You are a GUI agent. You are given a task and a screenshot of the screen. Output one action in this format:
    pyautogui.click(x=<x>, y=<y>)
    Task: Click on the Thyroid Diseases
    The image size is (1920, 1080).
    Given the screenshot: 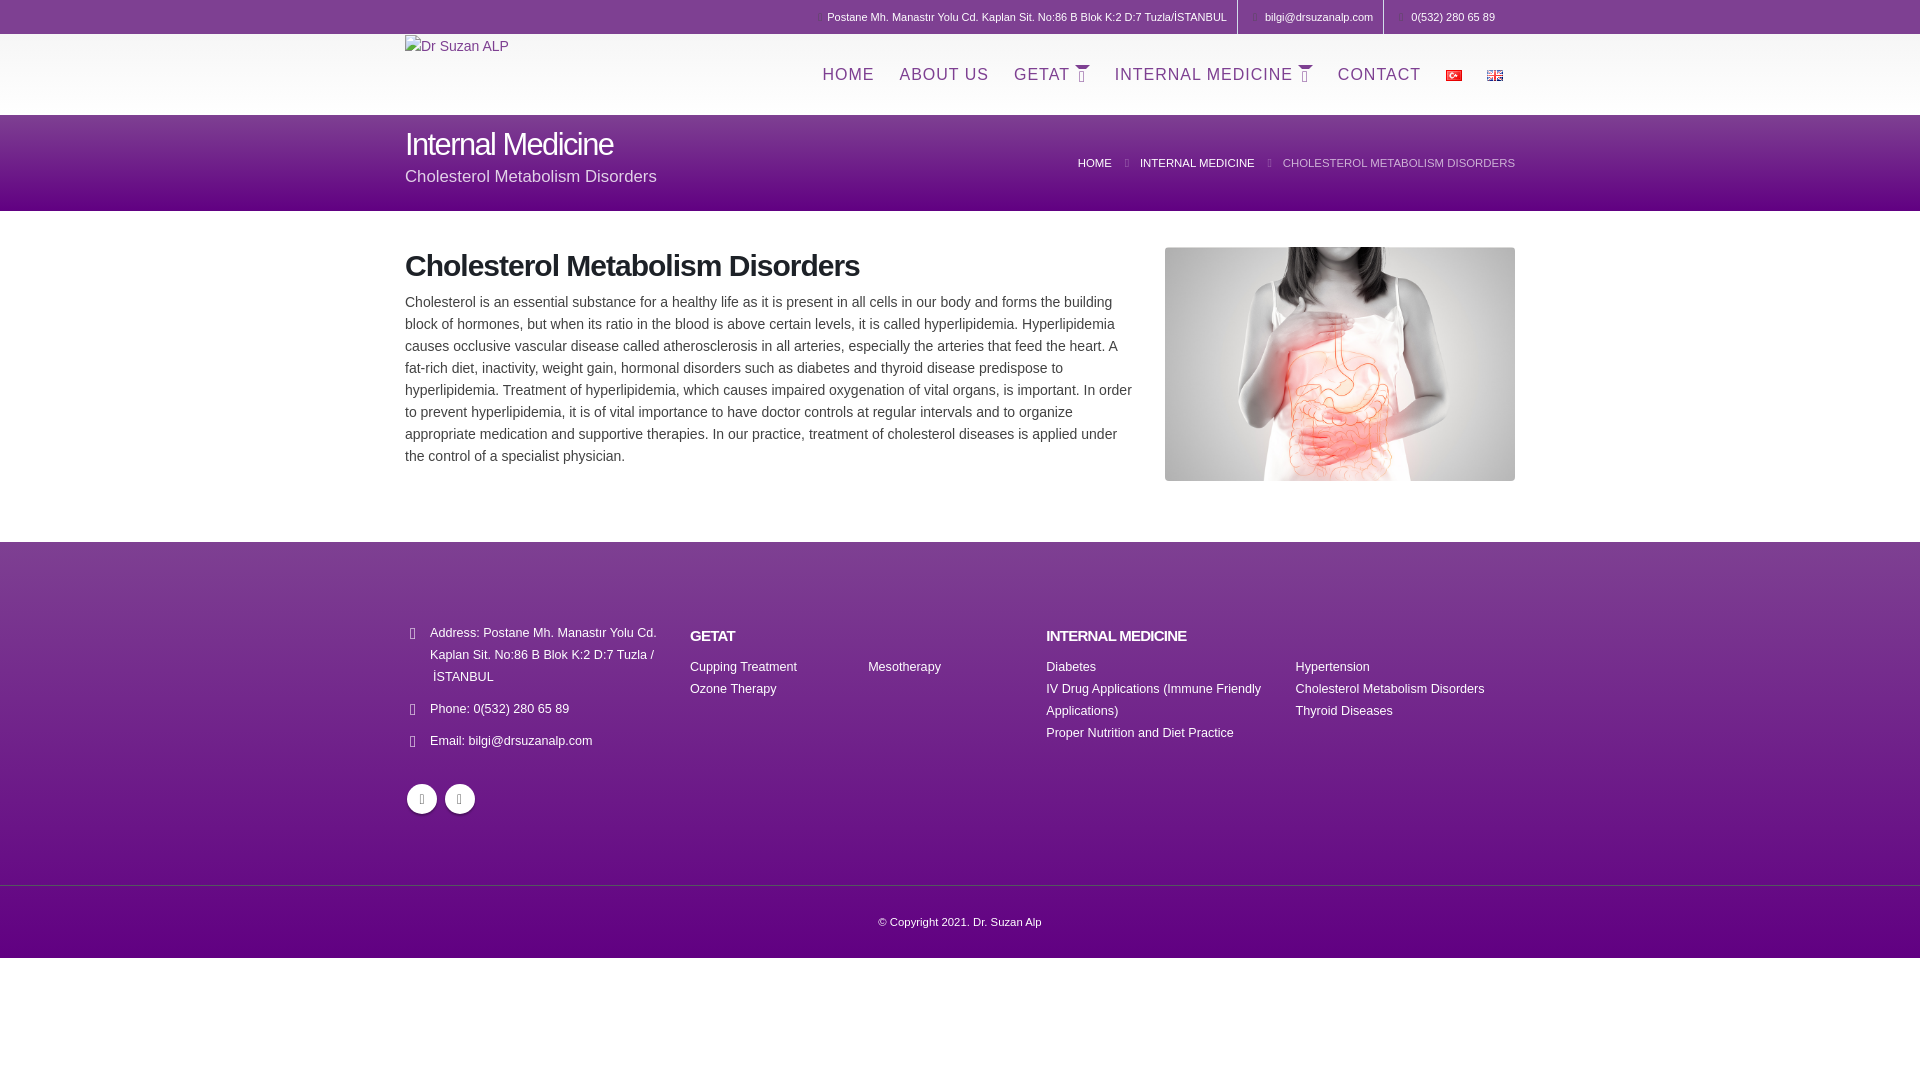 What is the action you would take?
    pyautogui.click(x=1344, y=711)
    